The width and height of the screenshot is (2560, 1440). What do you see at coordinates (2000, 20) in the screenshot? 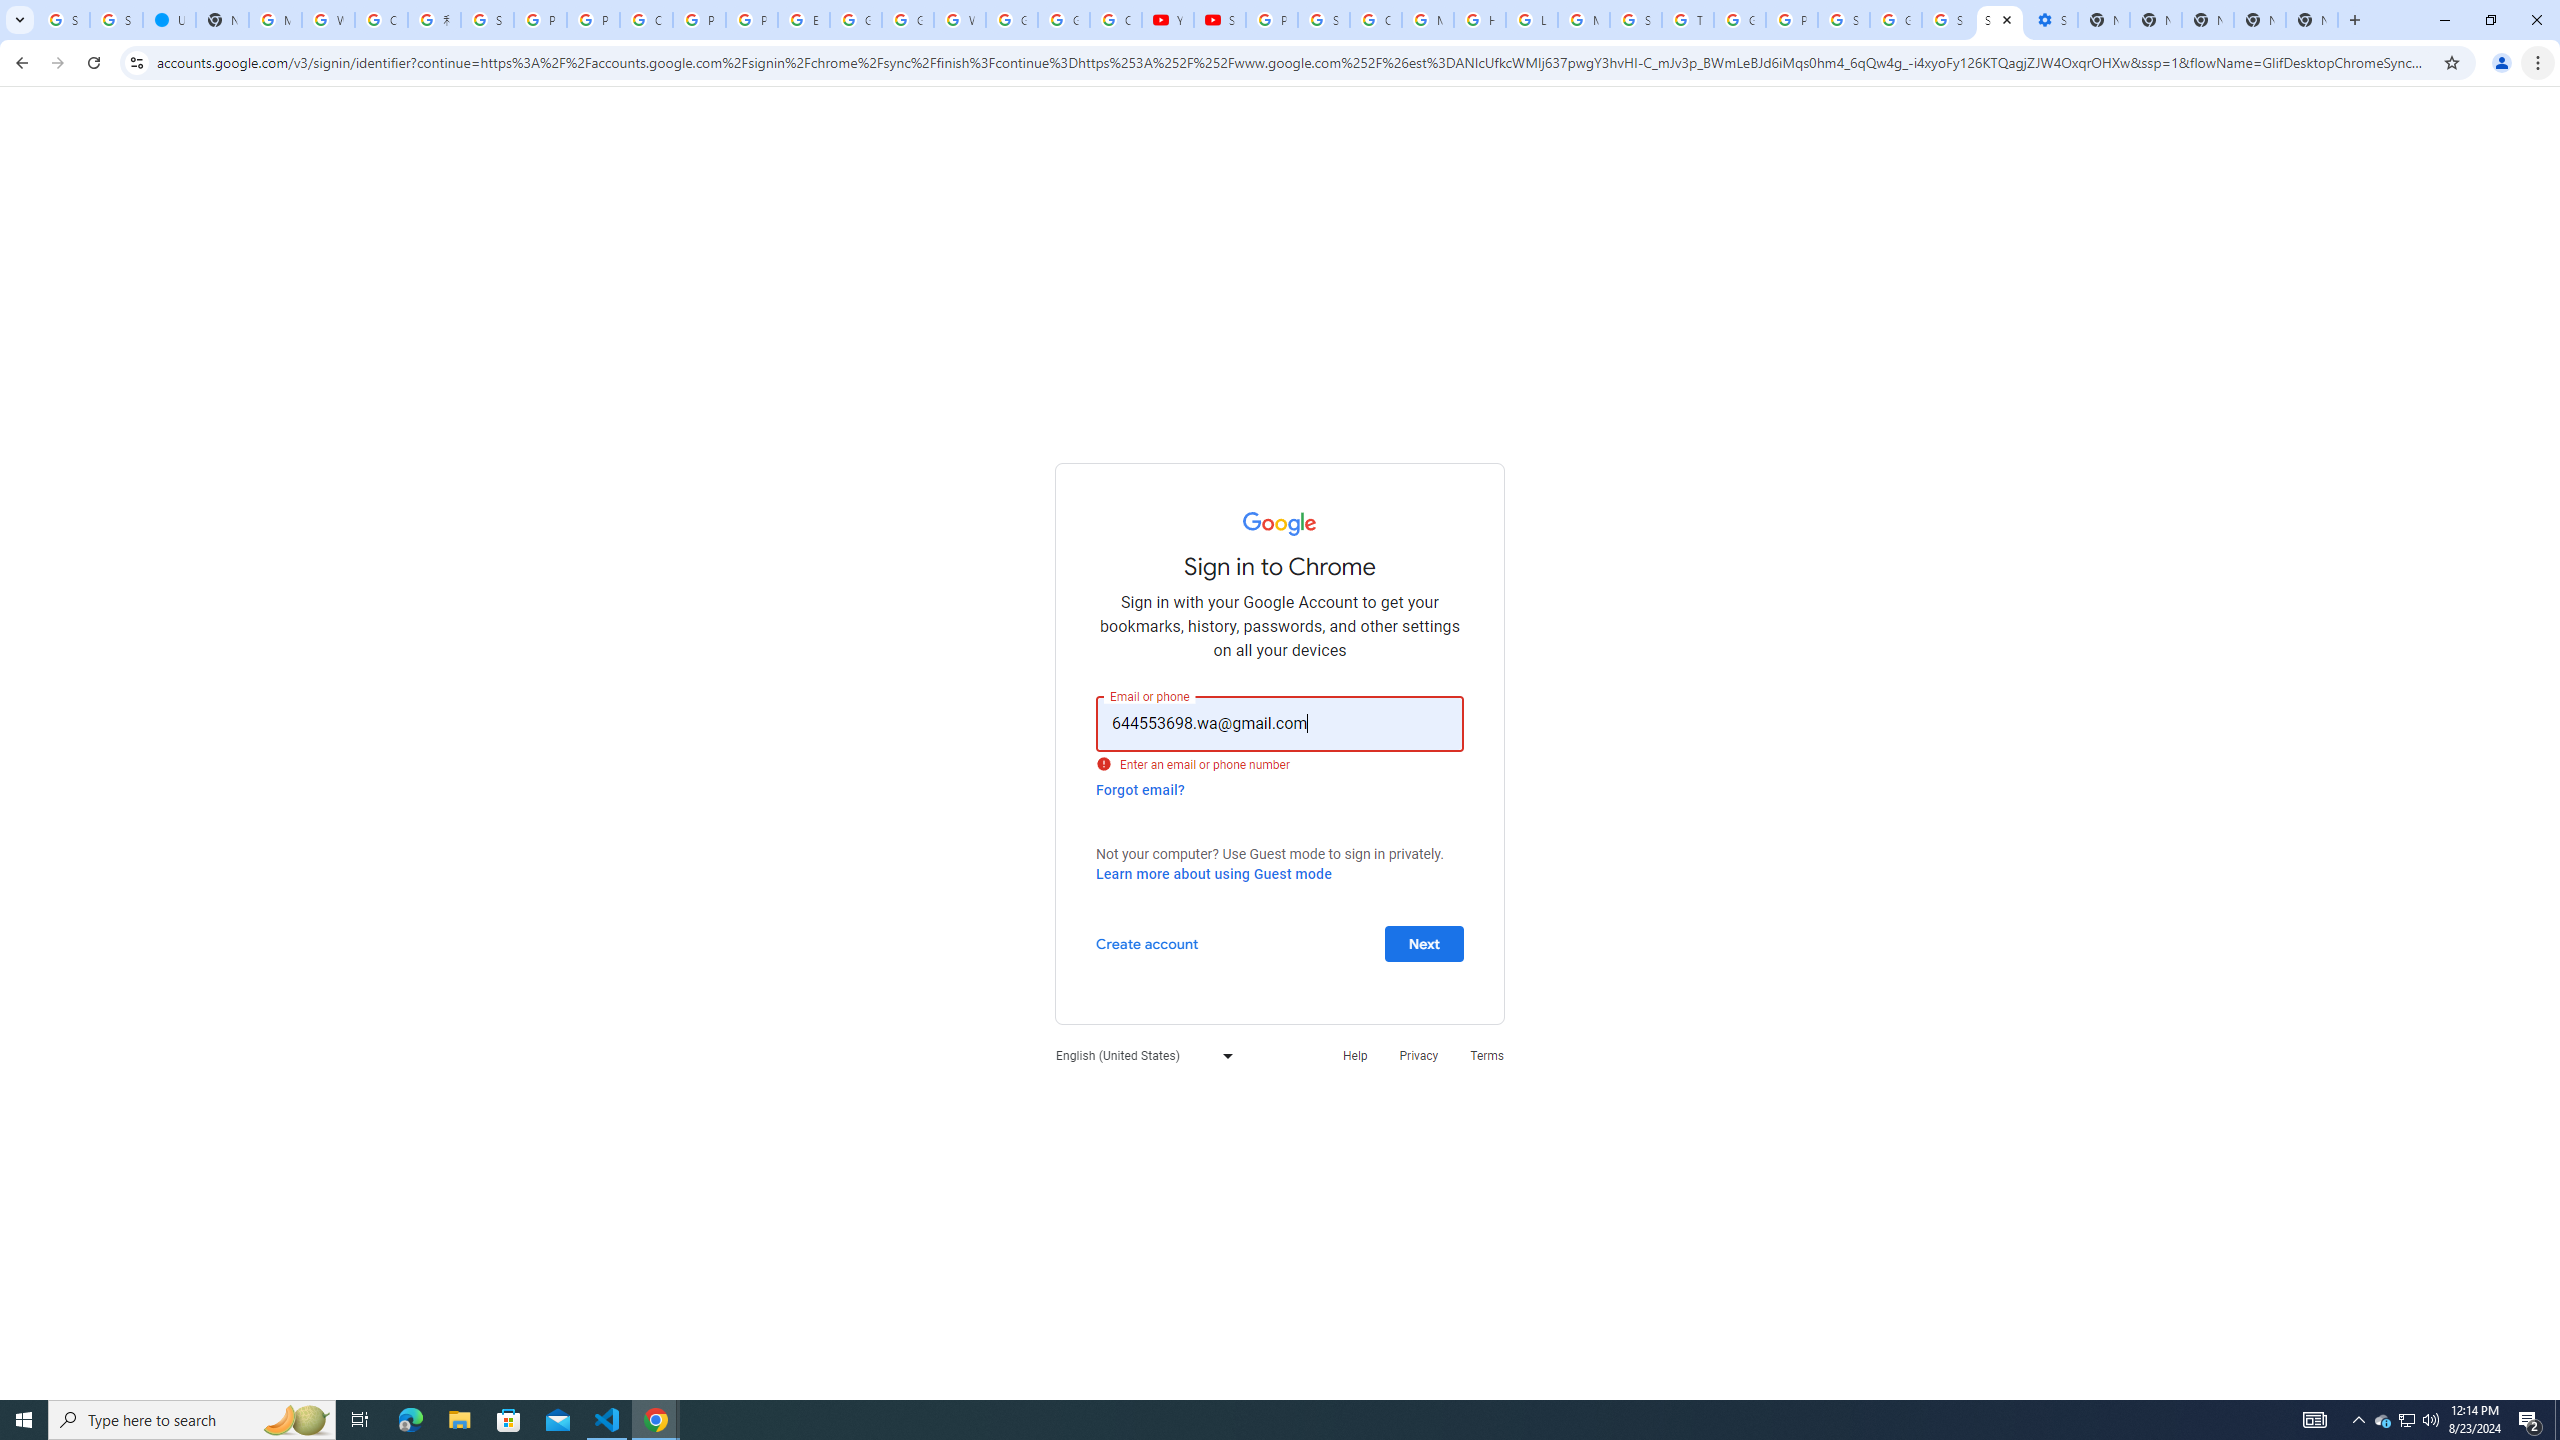
I see `Sign in - Google Accounts` at bounding box center [2000, 20].